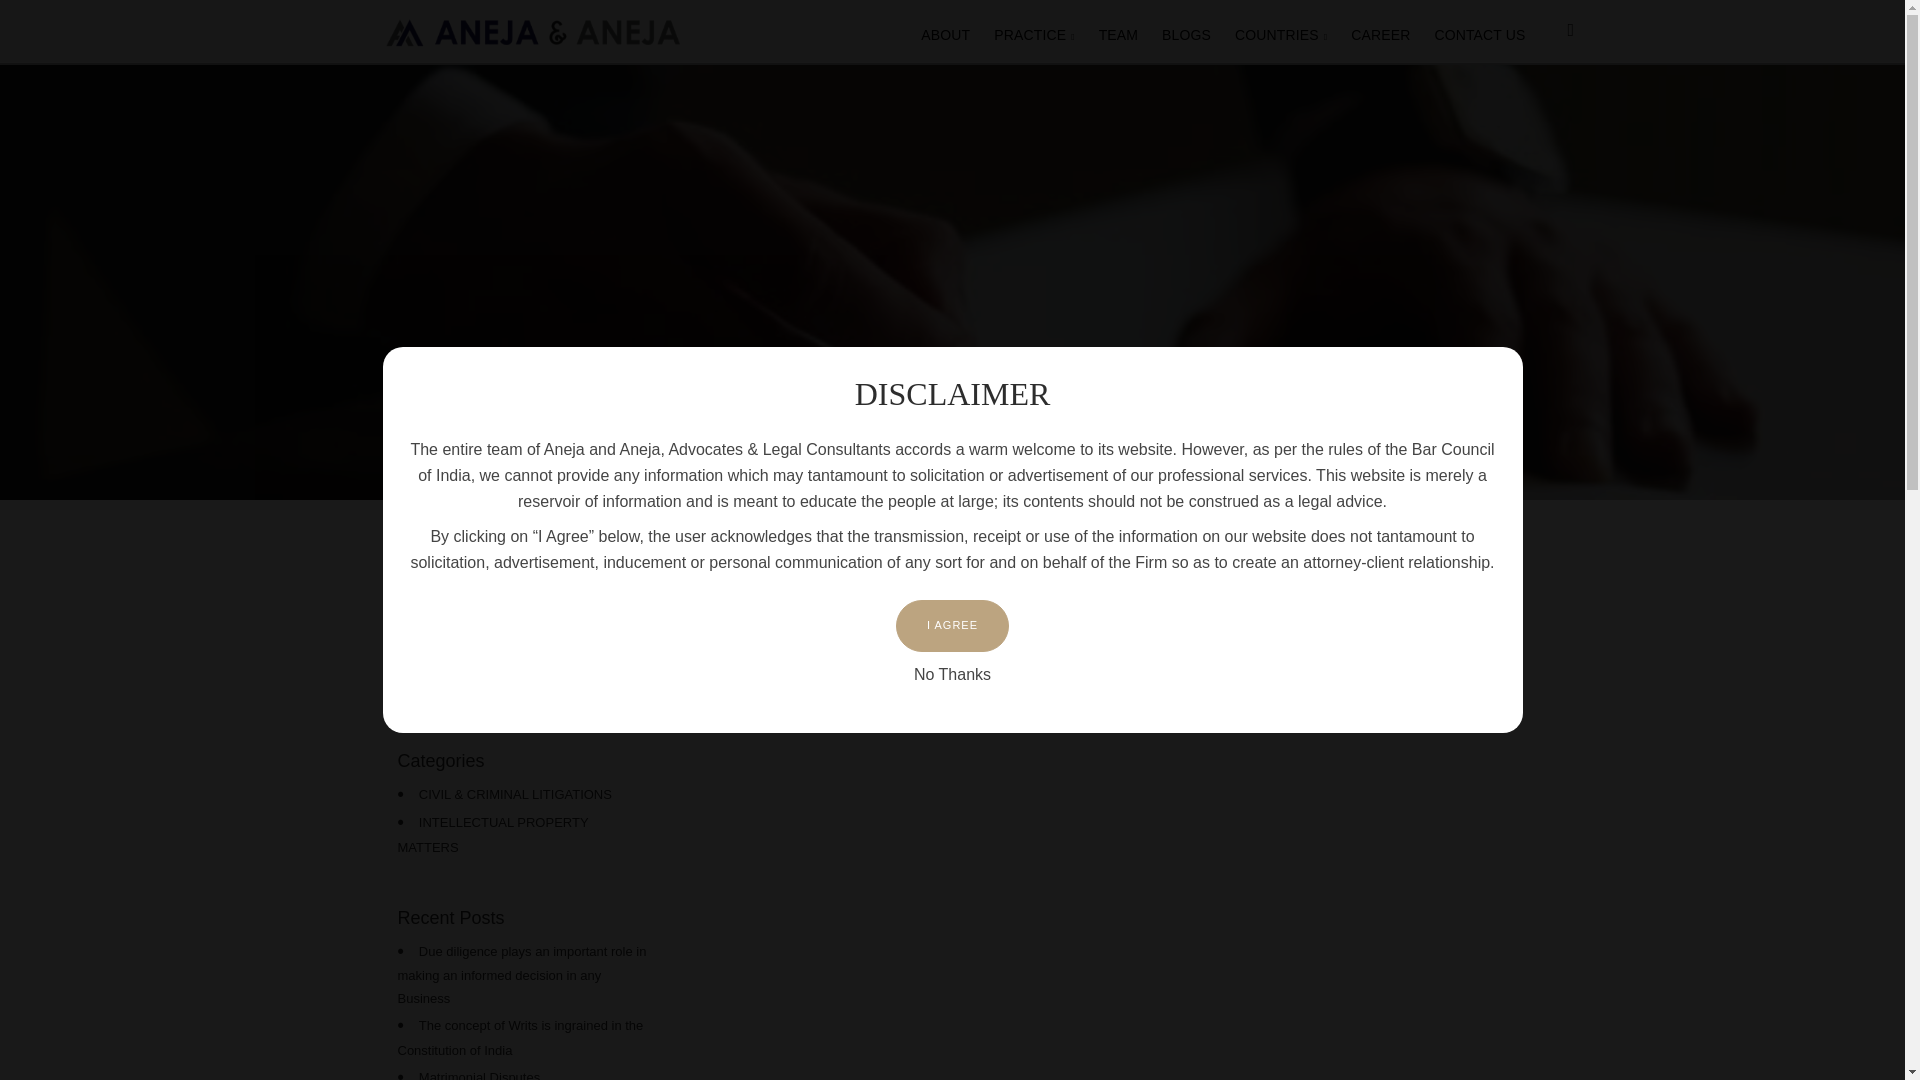 The width and height of the screenshot is (1920, 1080). Describe the element at coordinates (1186, 32) in the screenshot. I see `BLOGS` at that location.